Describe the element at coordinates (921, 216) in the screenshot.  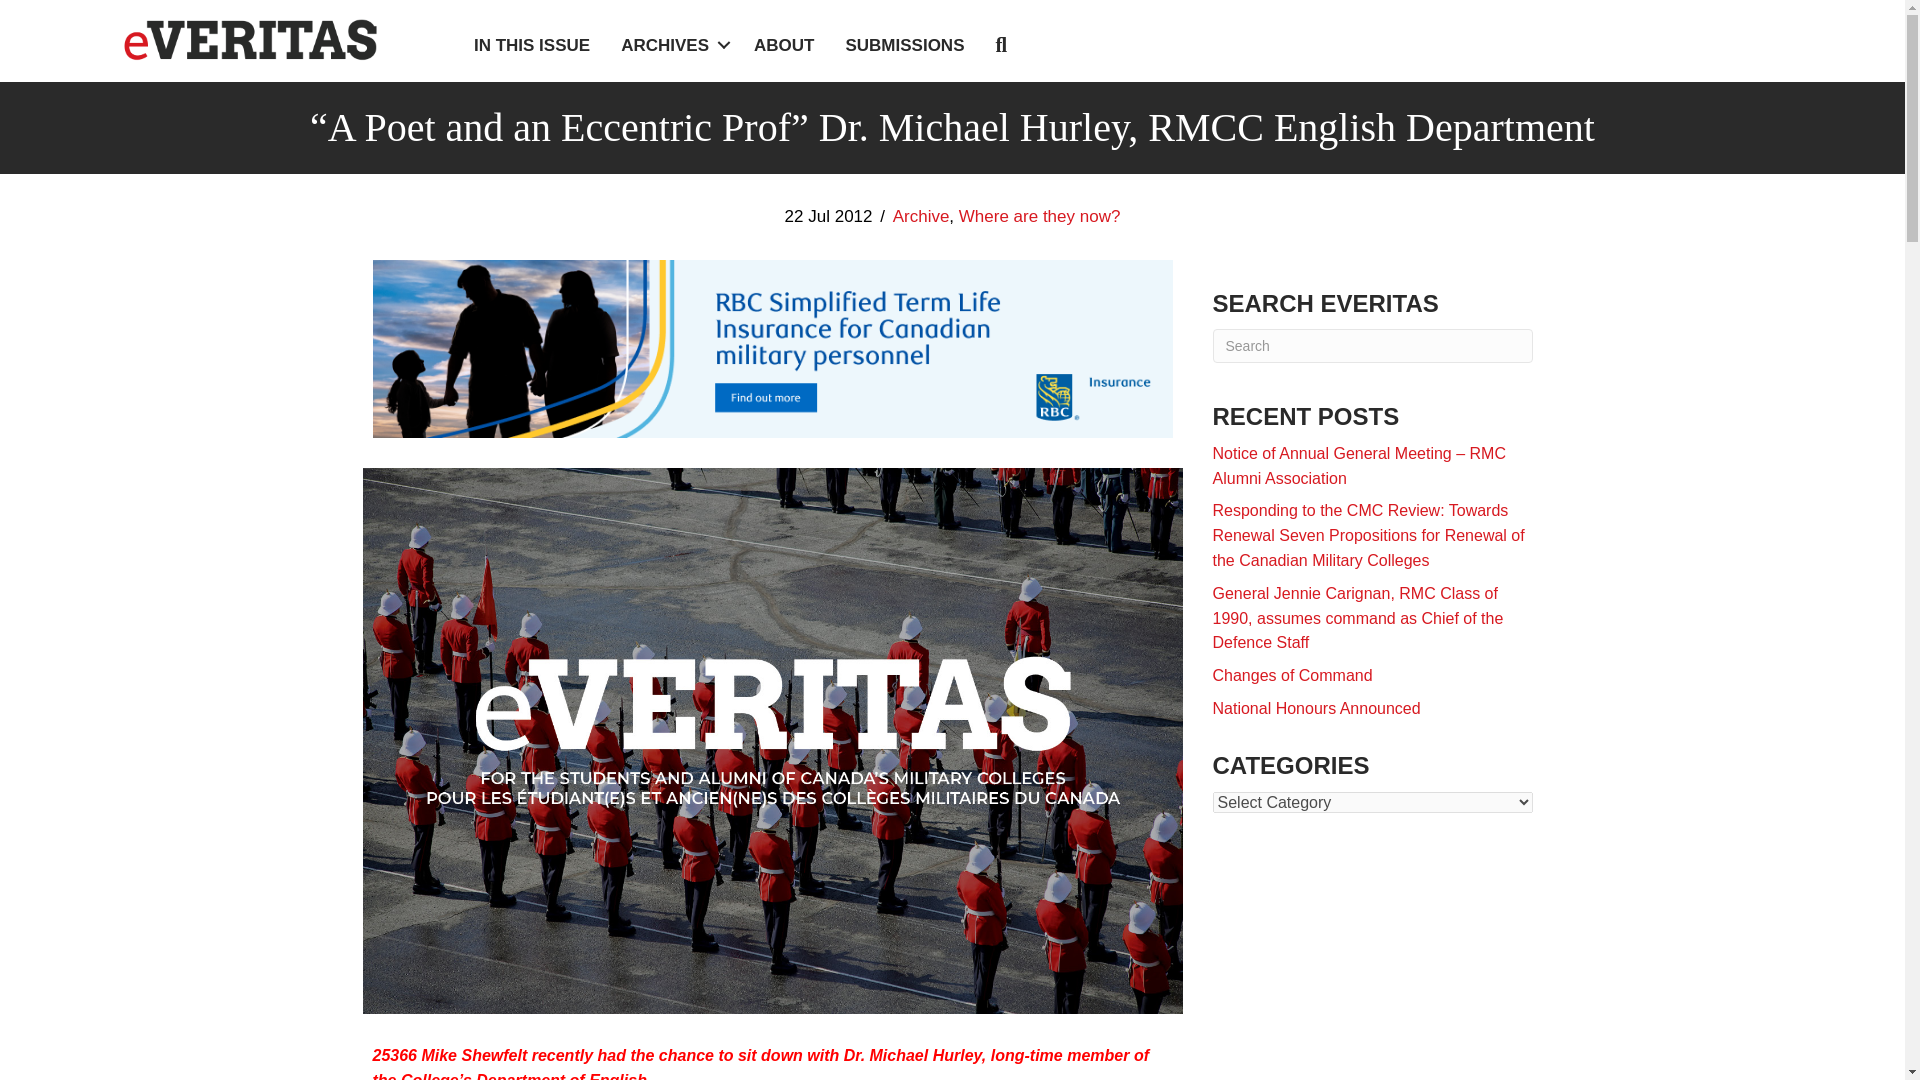
I see `Archive` at that location.